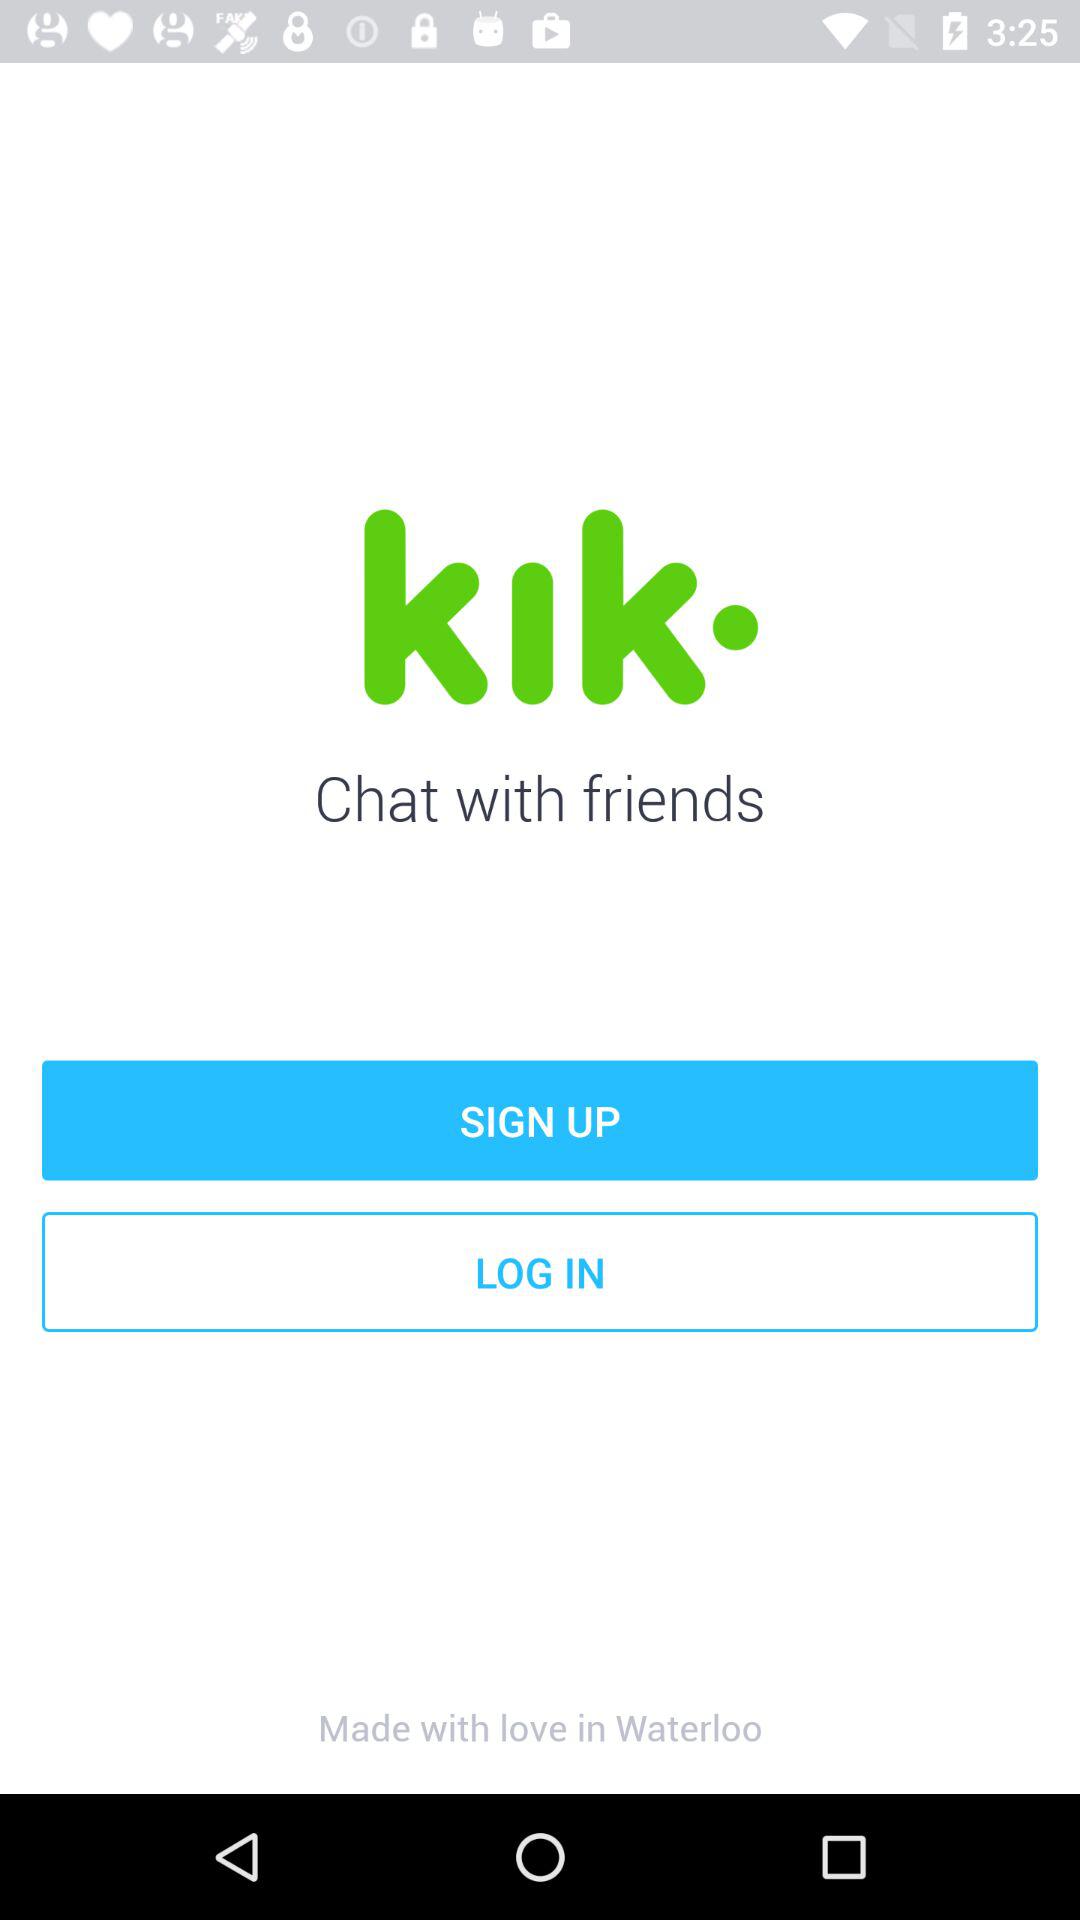  What do you see at coordinates (540, 1120) in the screenshot?
I see `swipe to the sign up` at bounding box center [540, 1120].